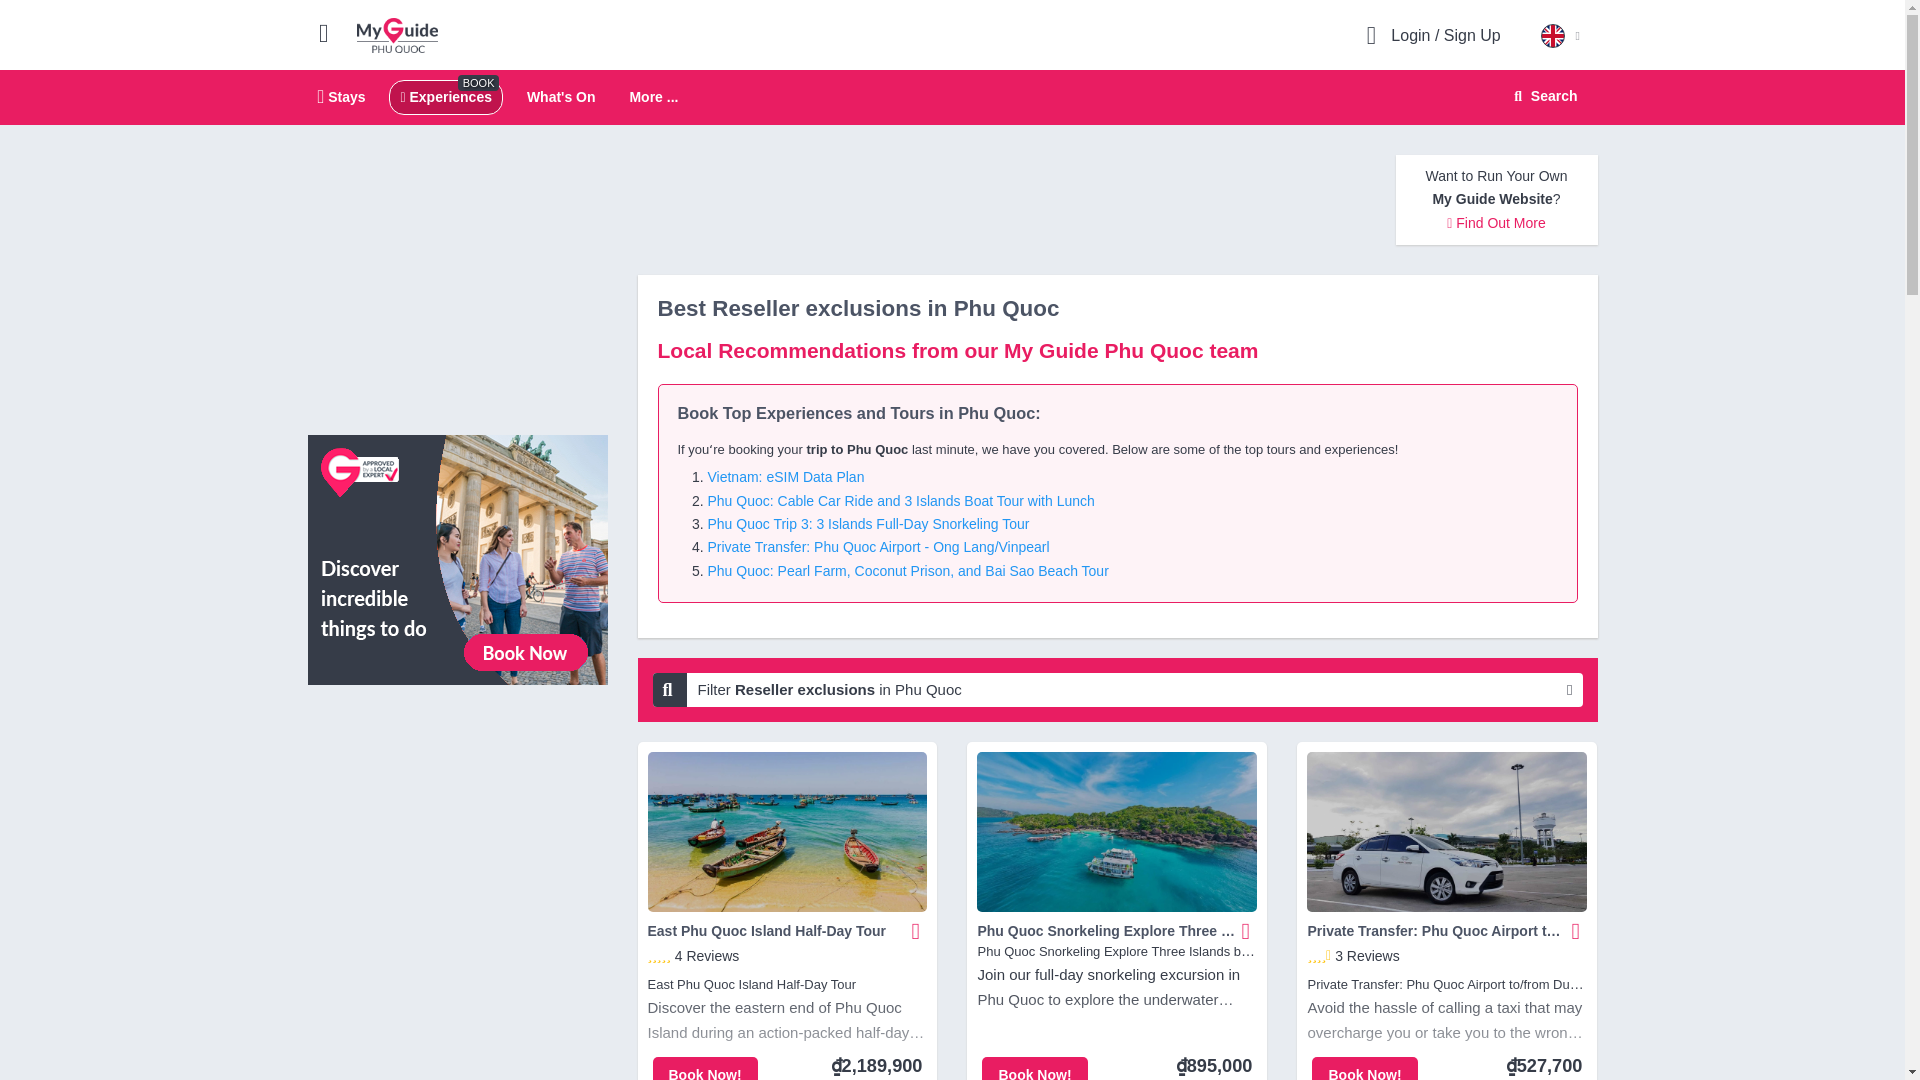  What do you see at coordinates (560, 96) in the screenshot?
I see `My Guide Phu Quoc` at bounding box center [560, 96].